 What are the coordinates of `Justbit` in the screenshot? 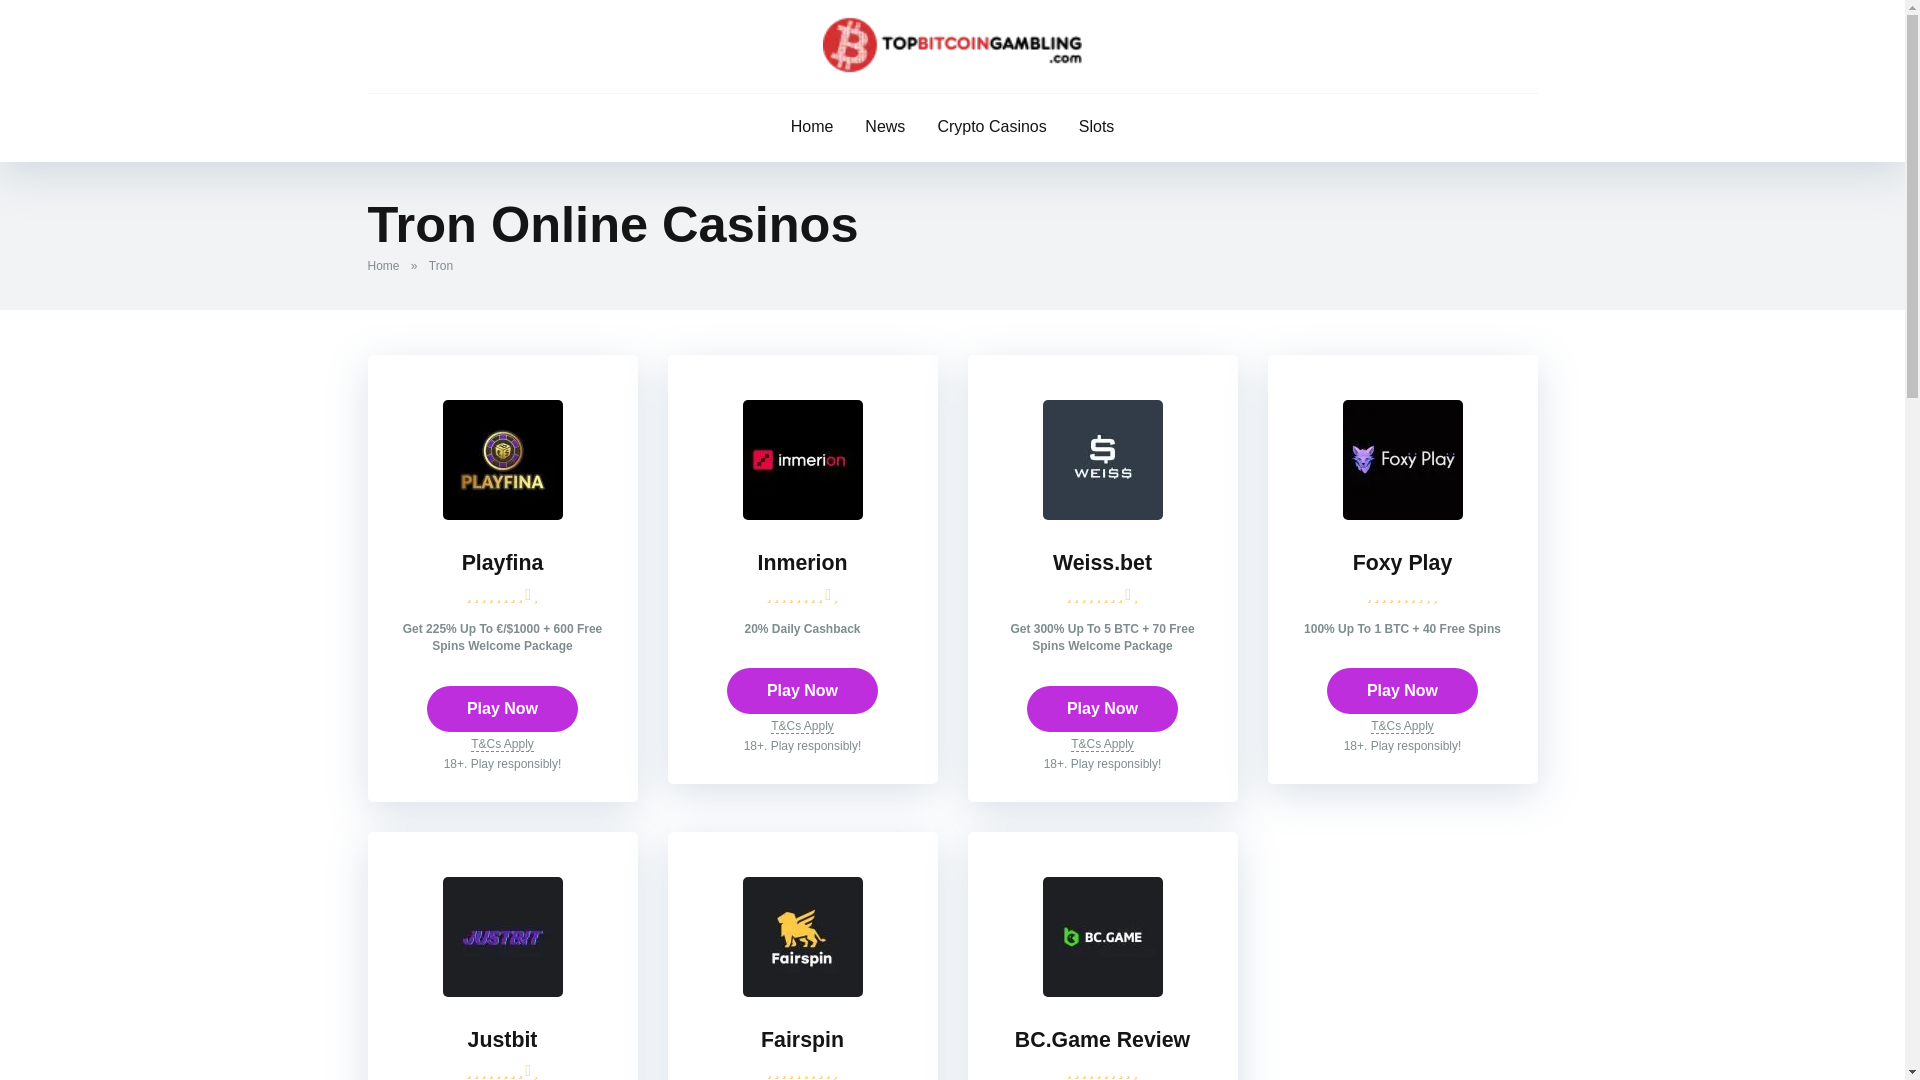 It's located at (502, 991).